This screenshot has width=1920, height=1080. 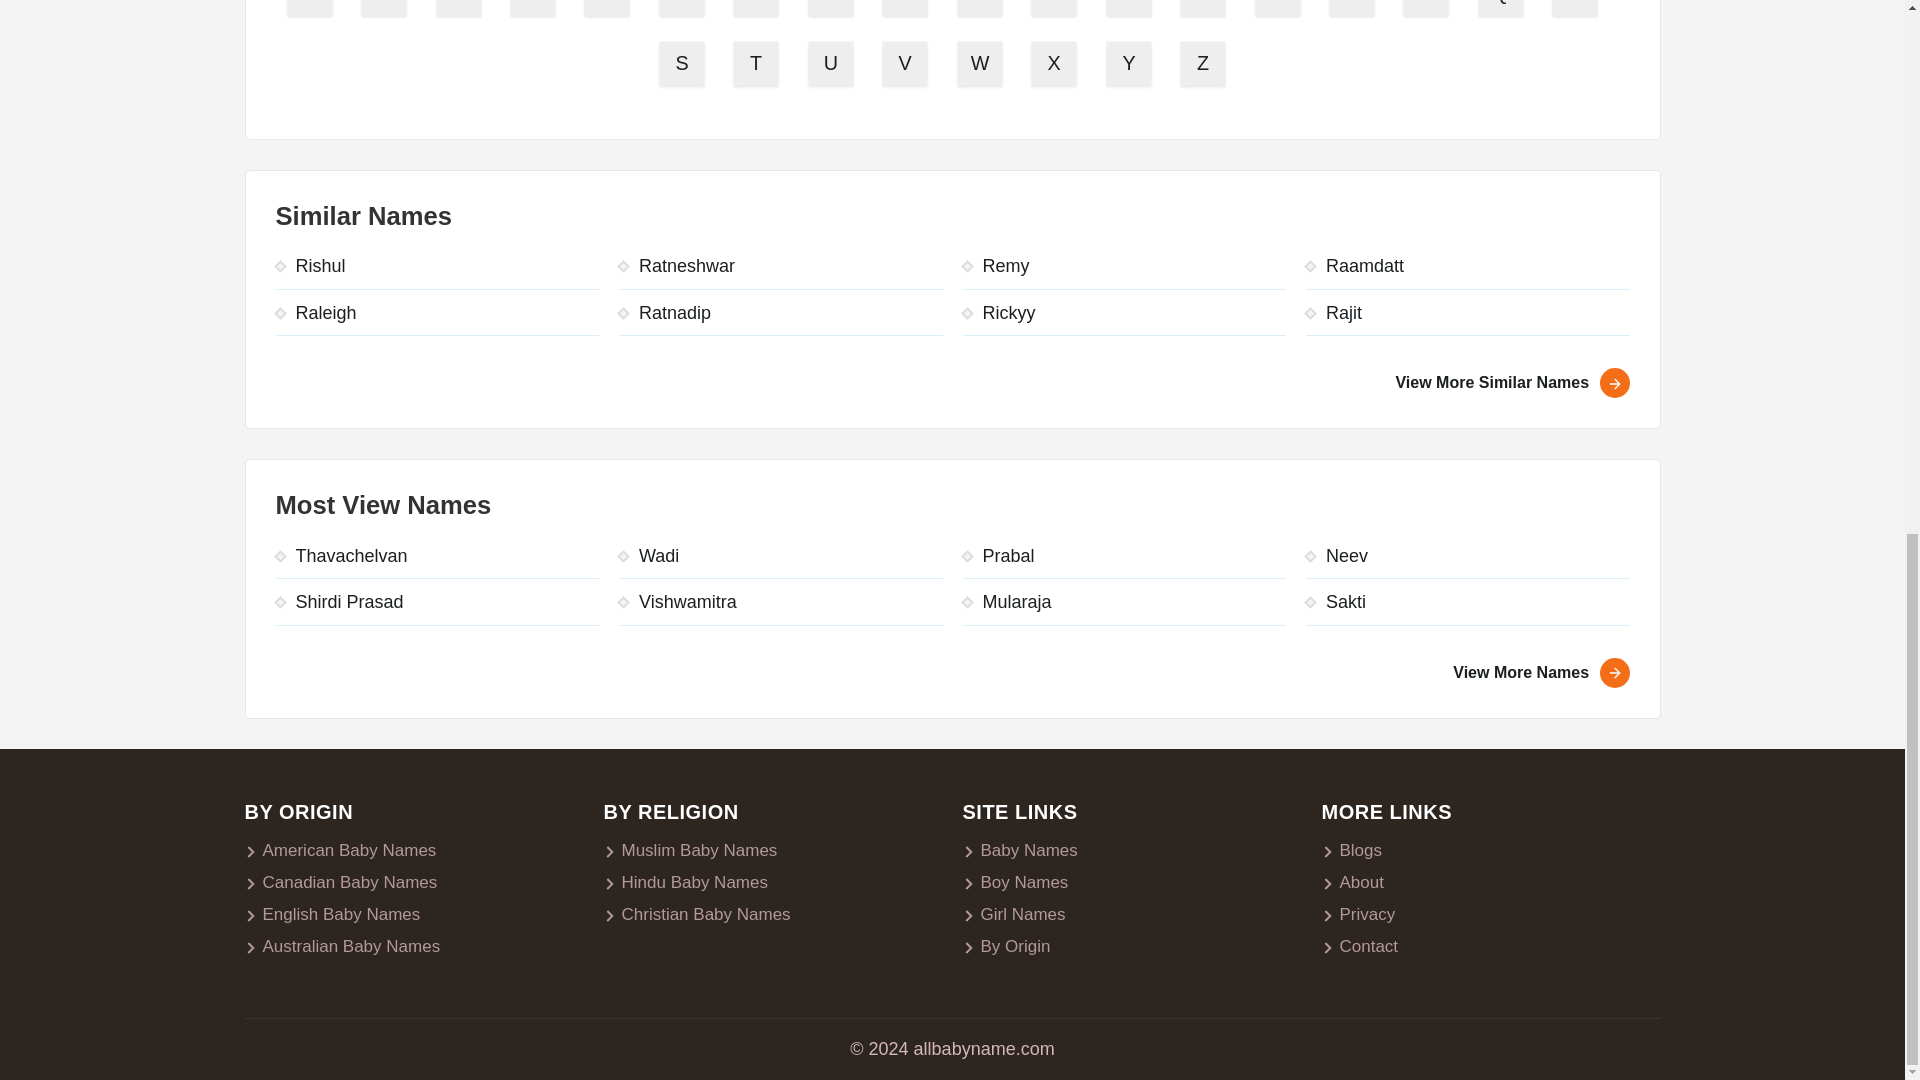 What do you see at coordinates (460, 10) in the screenshot?
I see `C` at bounding box center [460, 10].